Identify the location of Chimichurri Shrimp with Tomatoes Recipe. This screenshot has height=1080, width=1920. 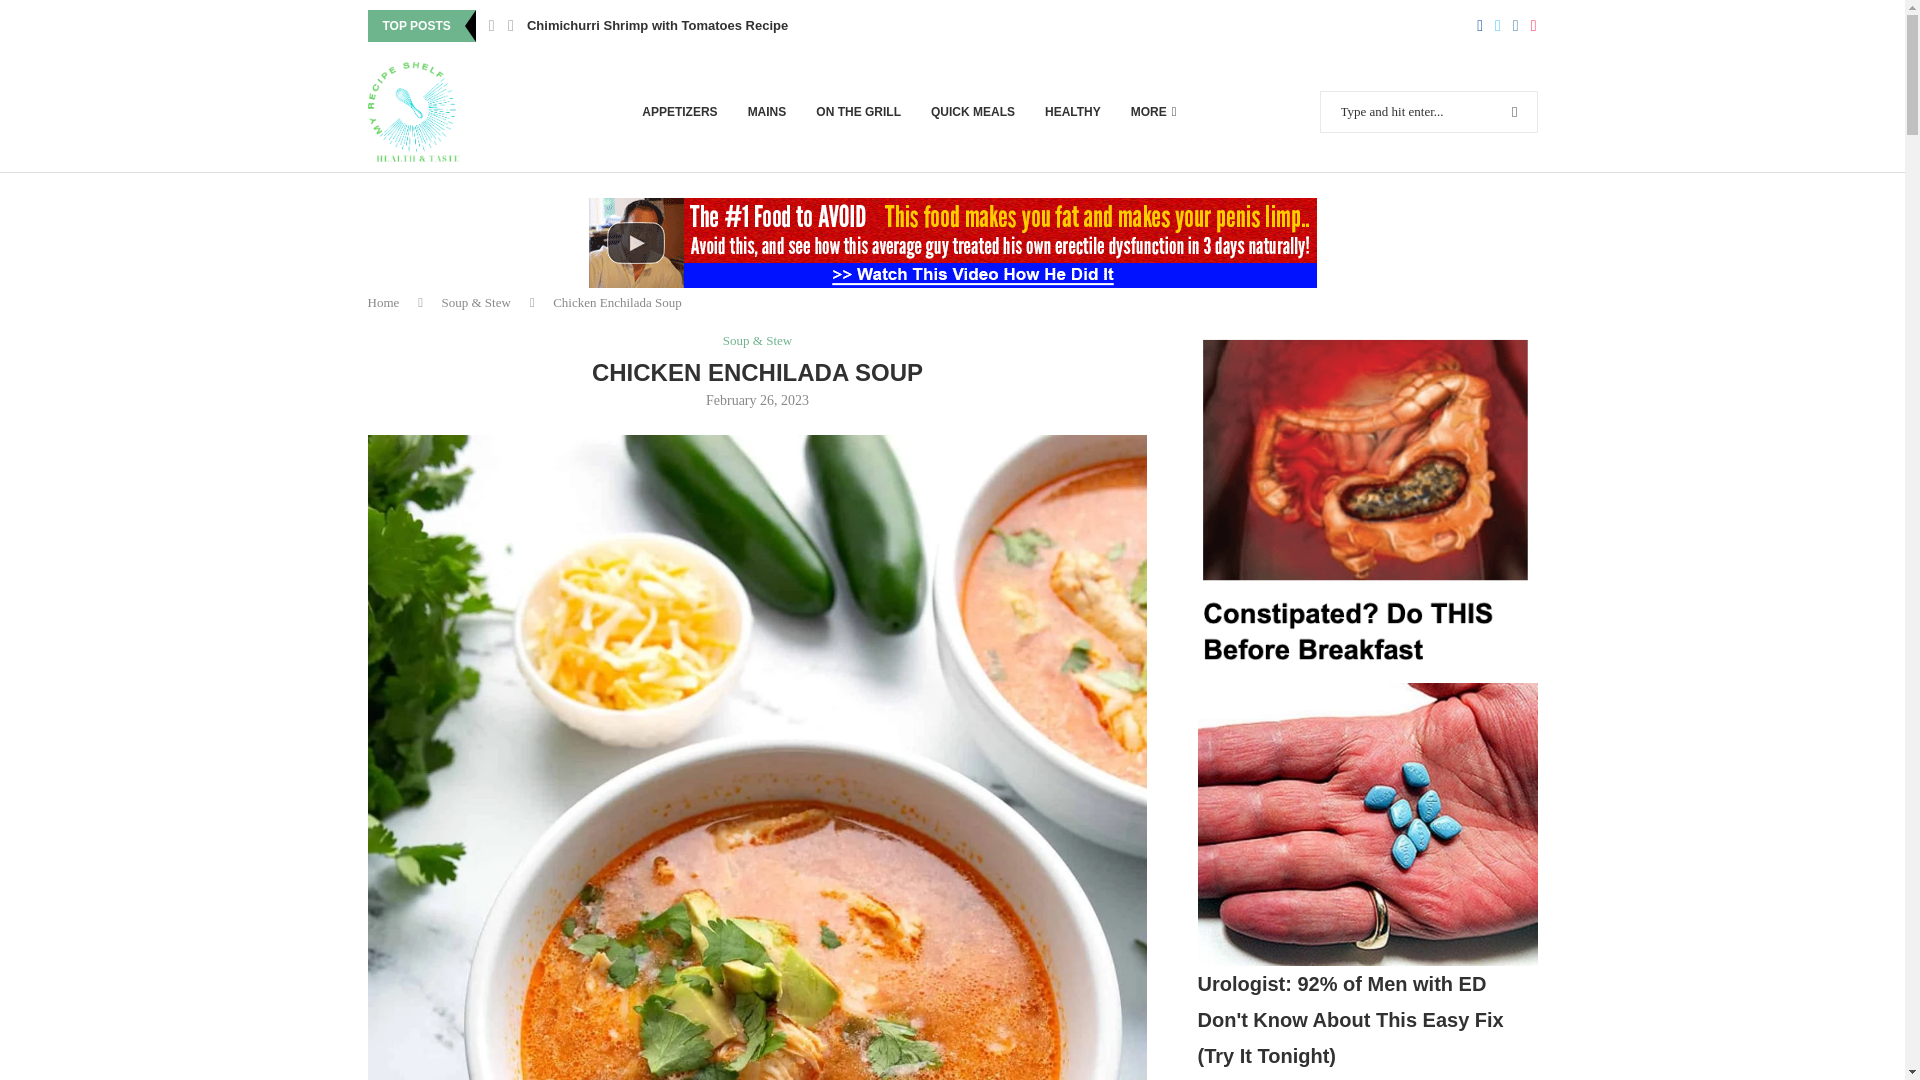
(656, 26).